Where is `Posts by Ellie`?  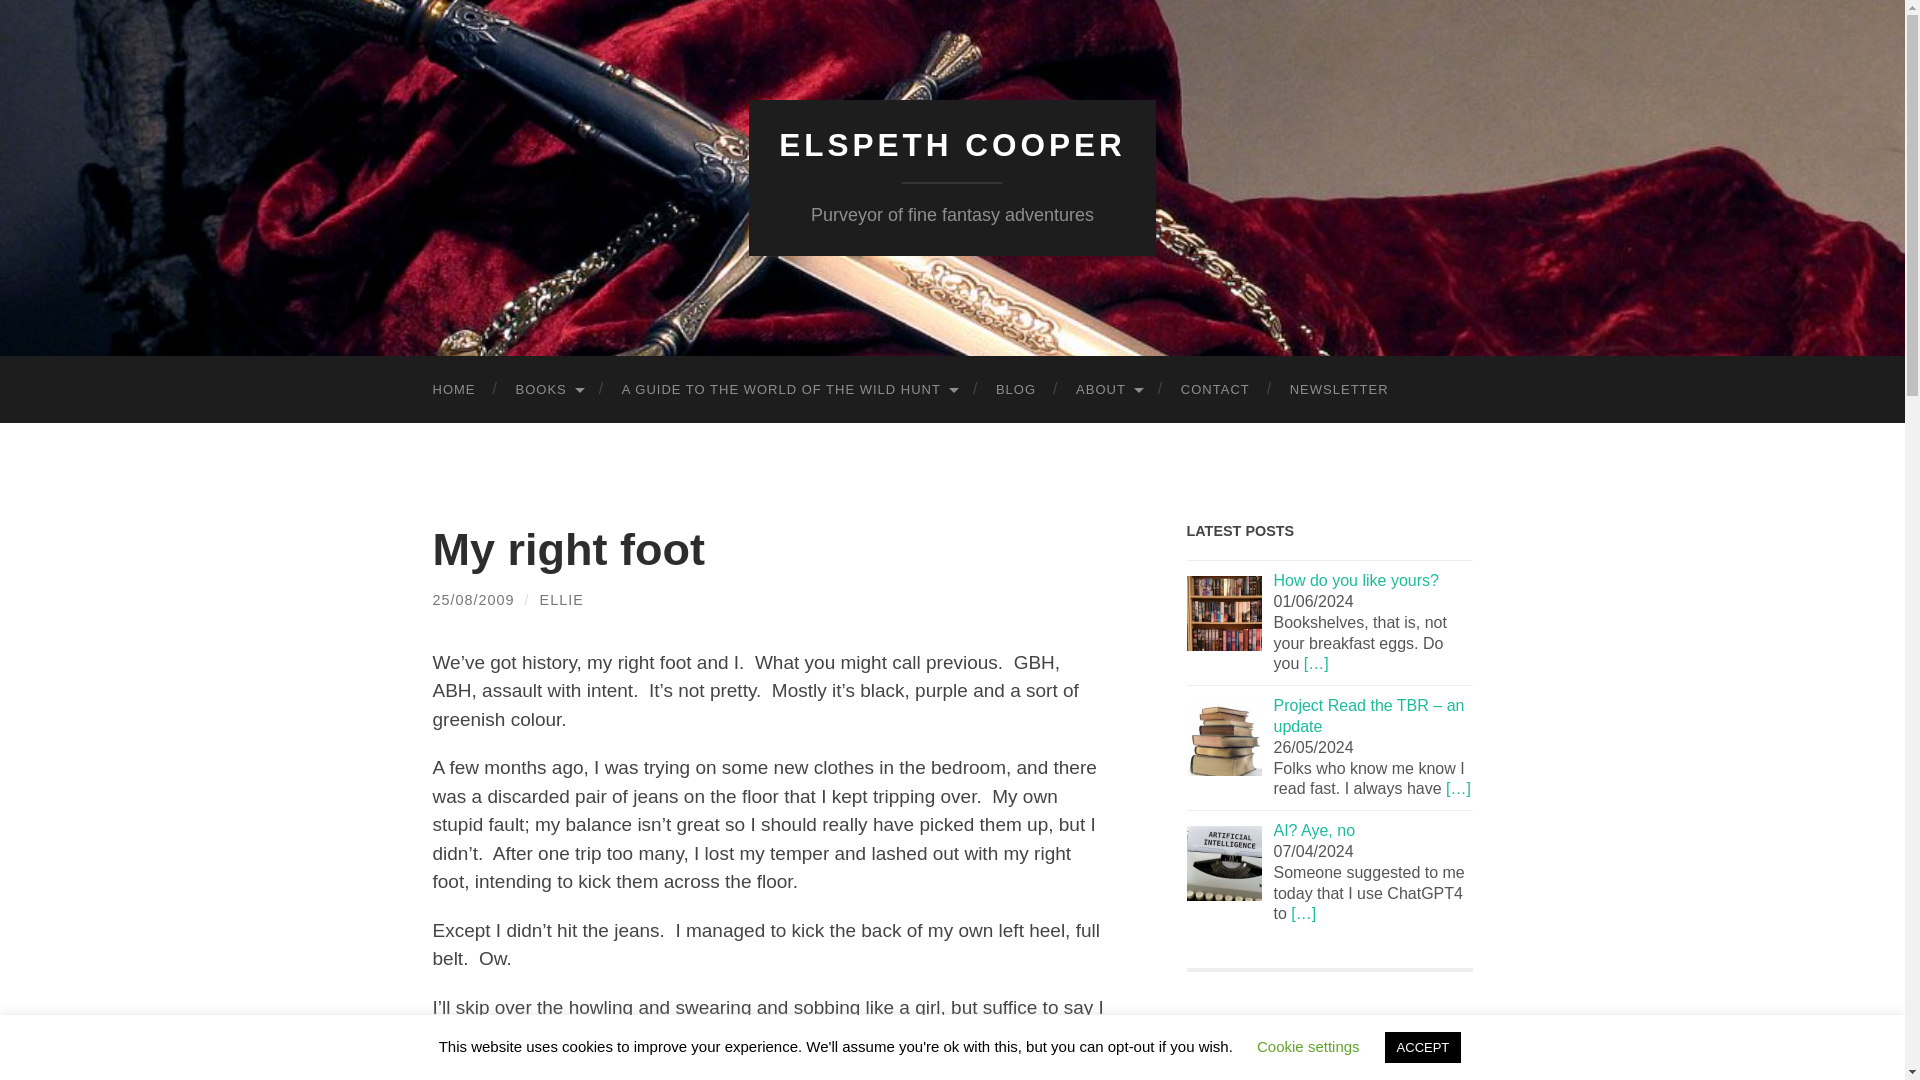 Posts by Ellie is located at coordinates (561, 600).